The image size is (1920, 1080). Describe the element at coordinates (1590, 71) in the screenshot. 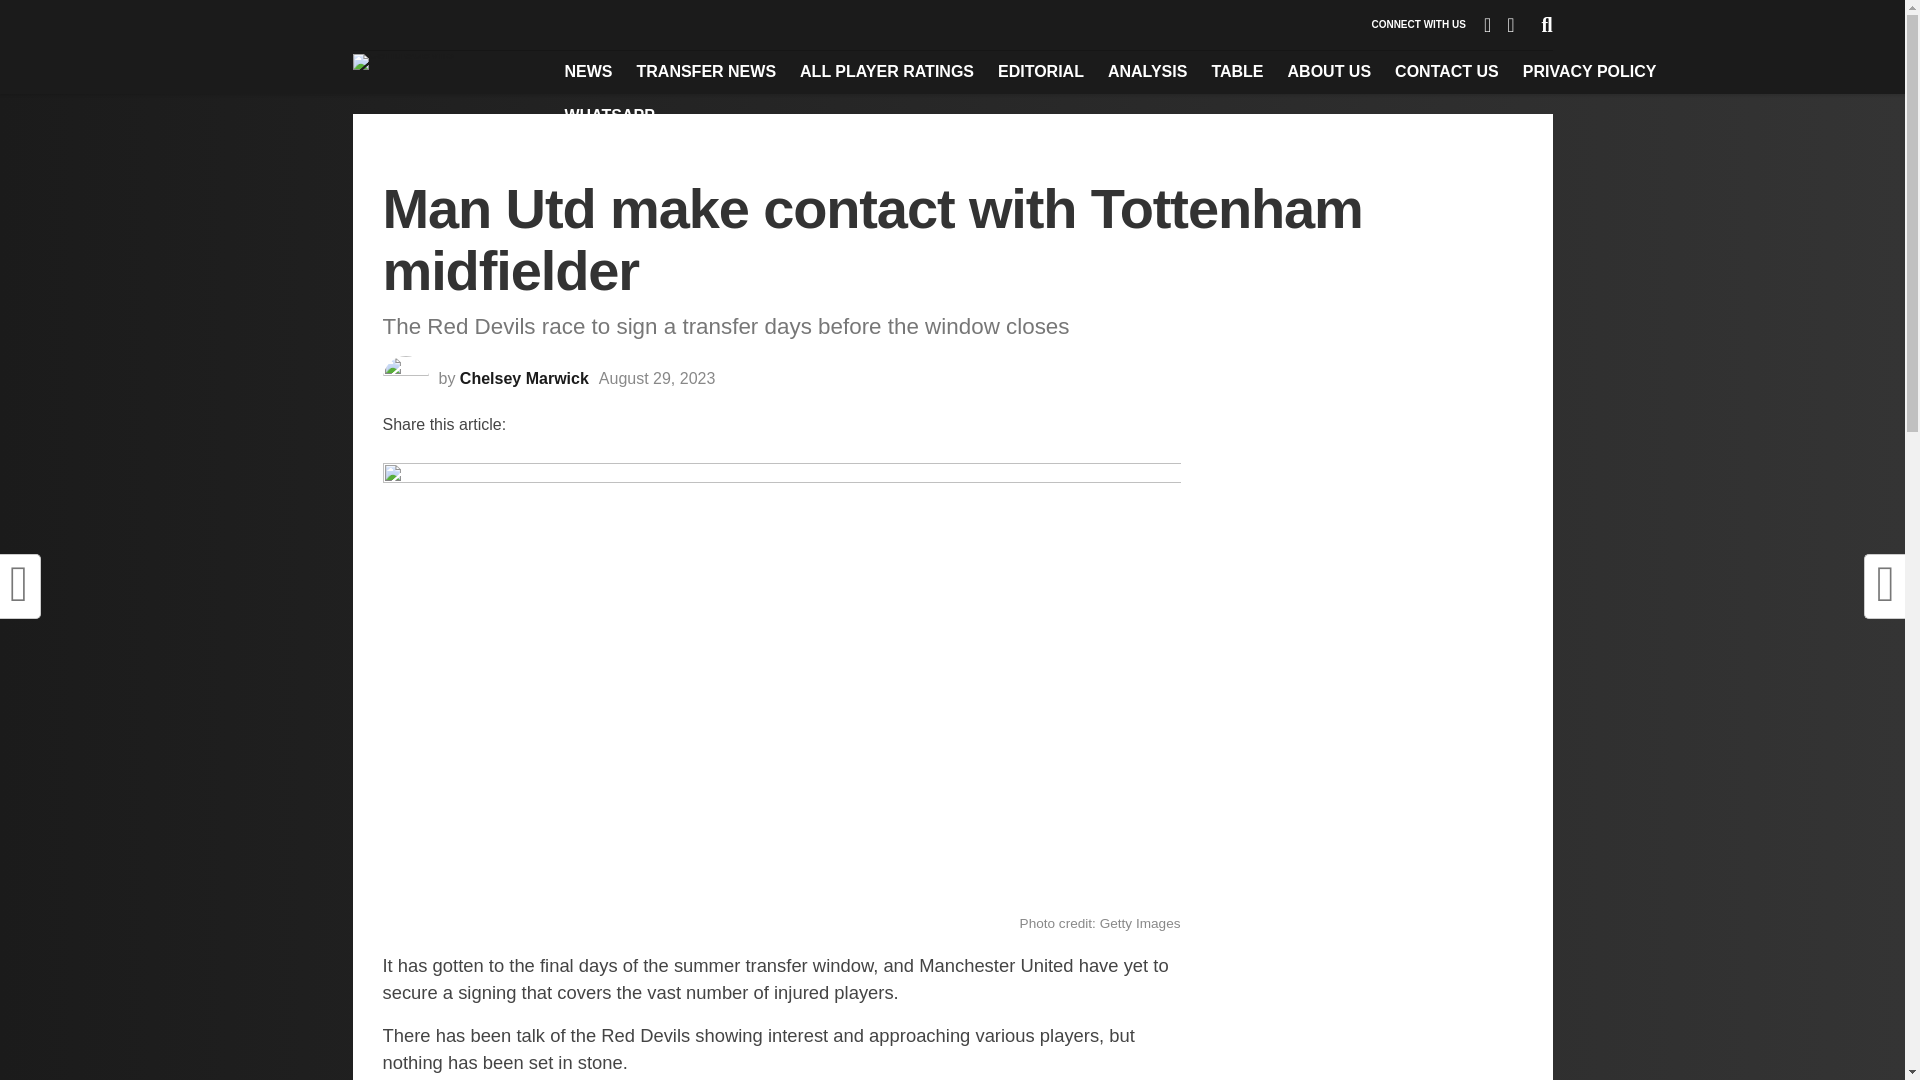

I see `PRIVACY POLICY` at that location.